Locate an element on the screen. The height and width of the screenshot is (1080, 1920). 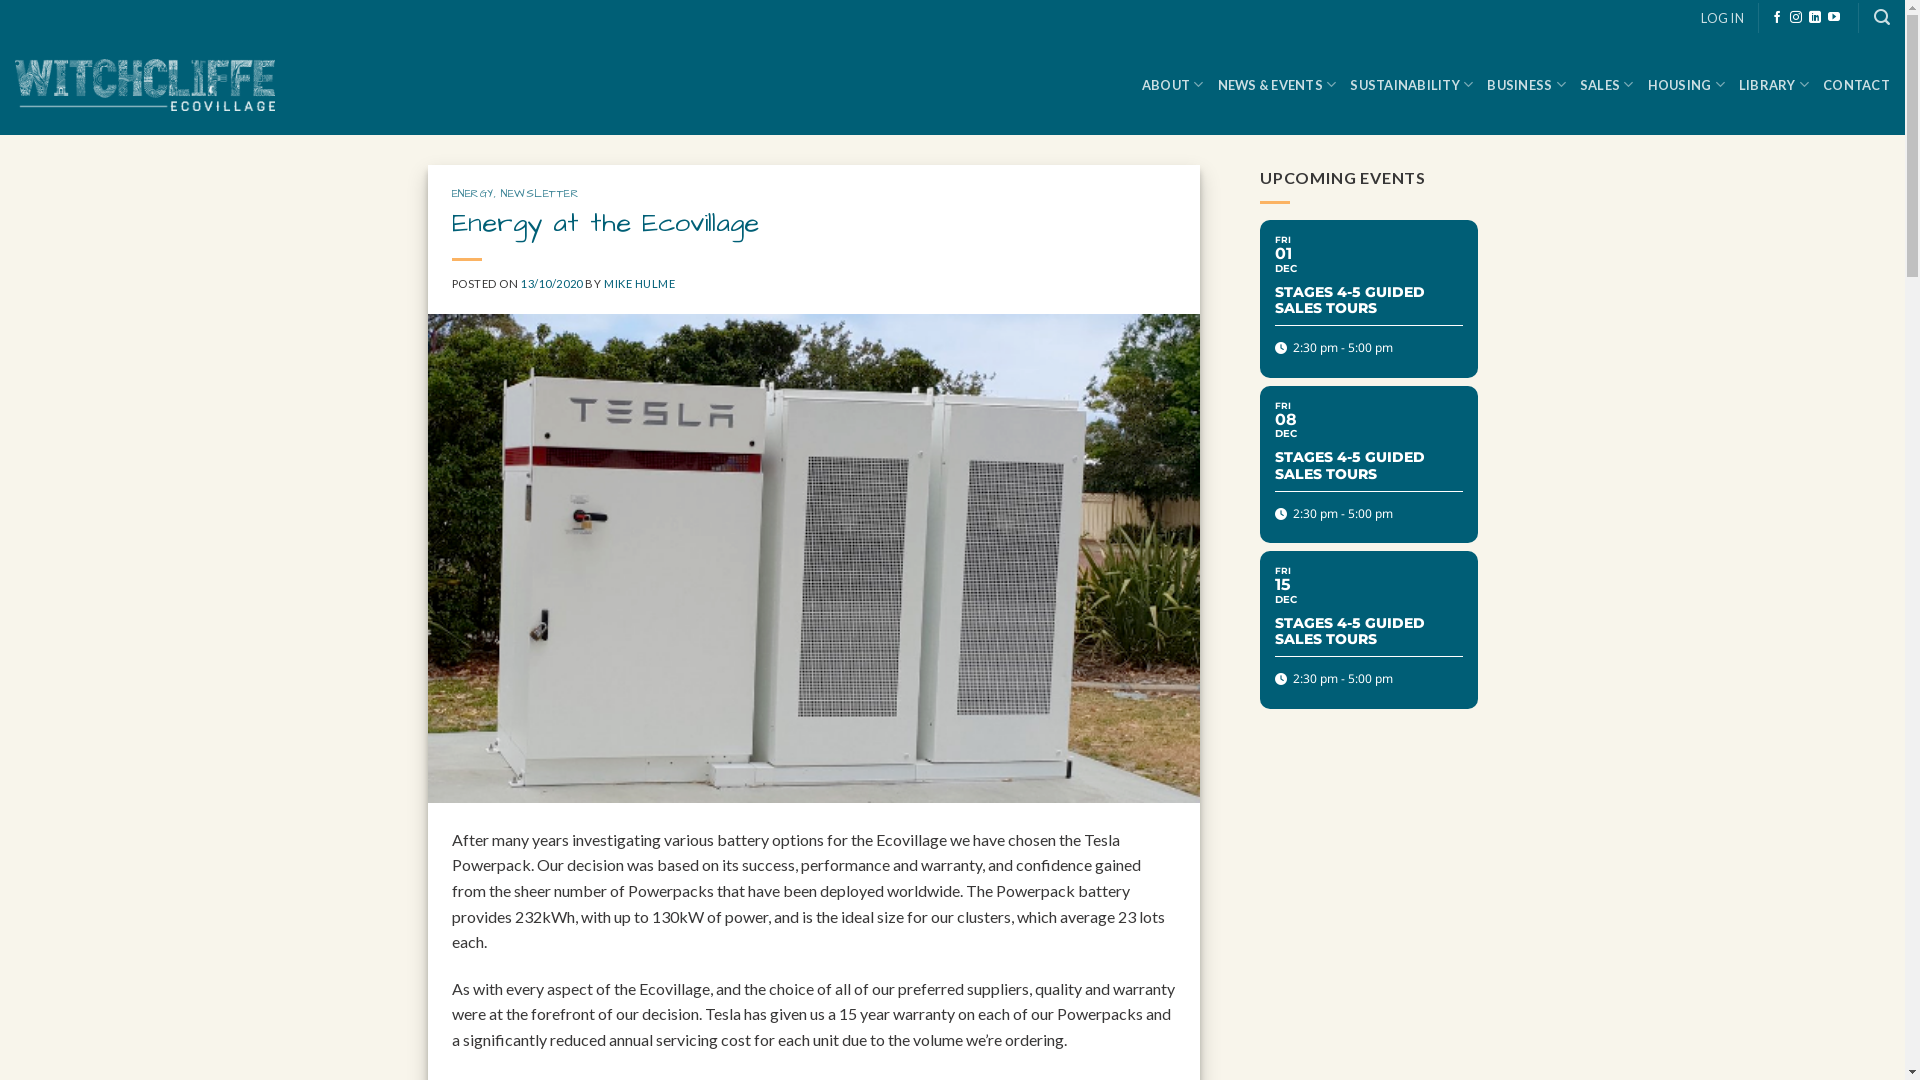
NEWS & EVENTS is located at coordinates (1278, 84).